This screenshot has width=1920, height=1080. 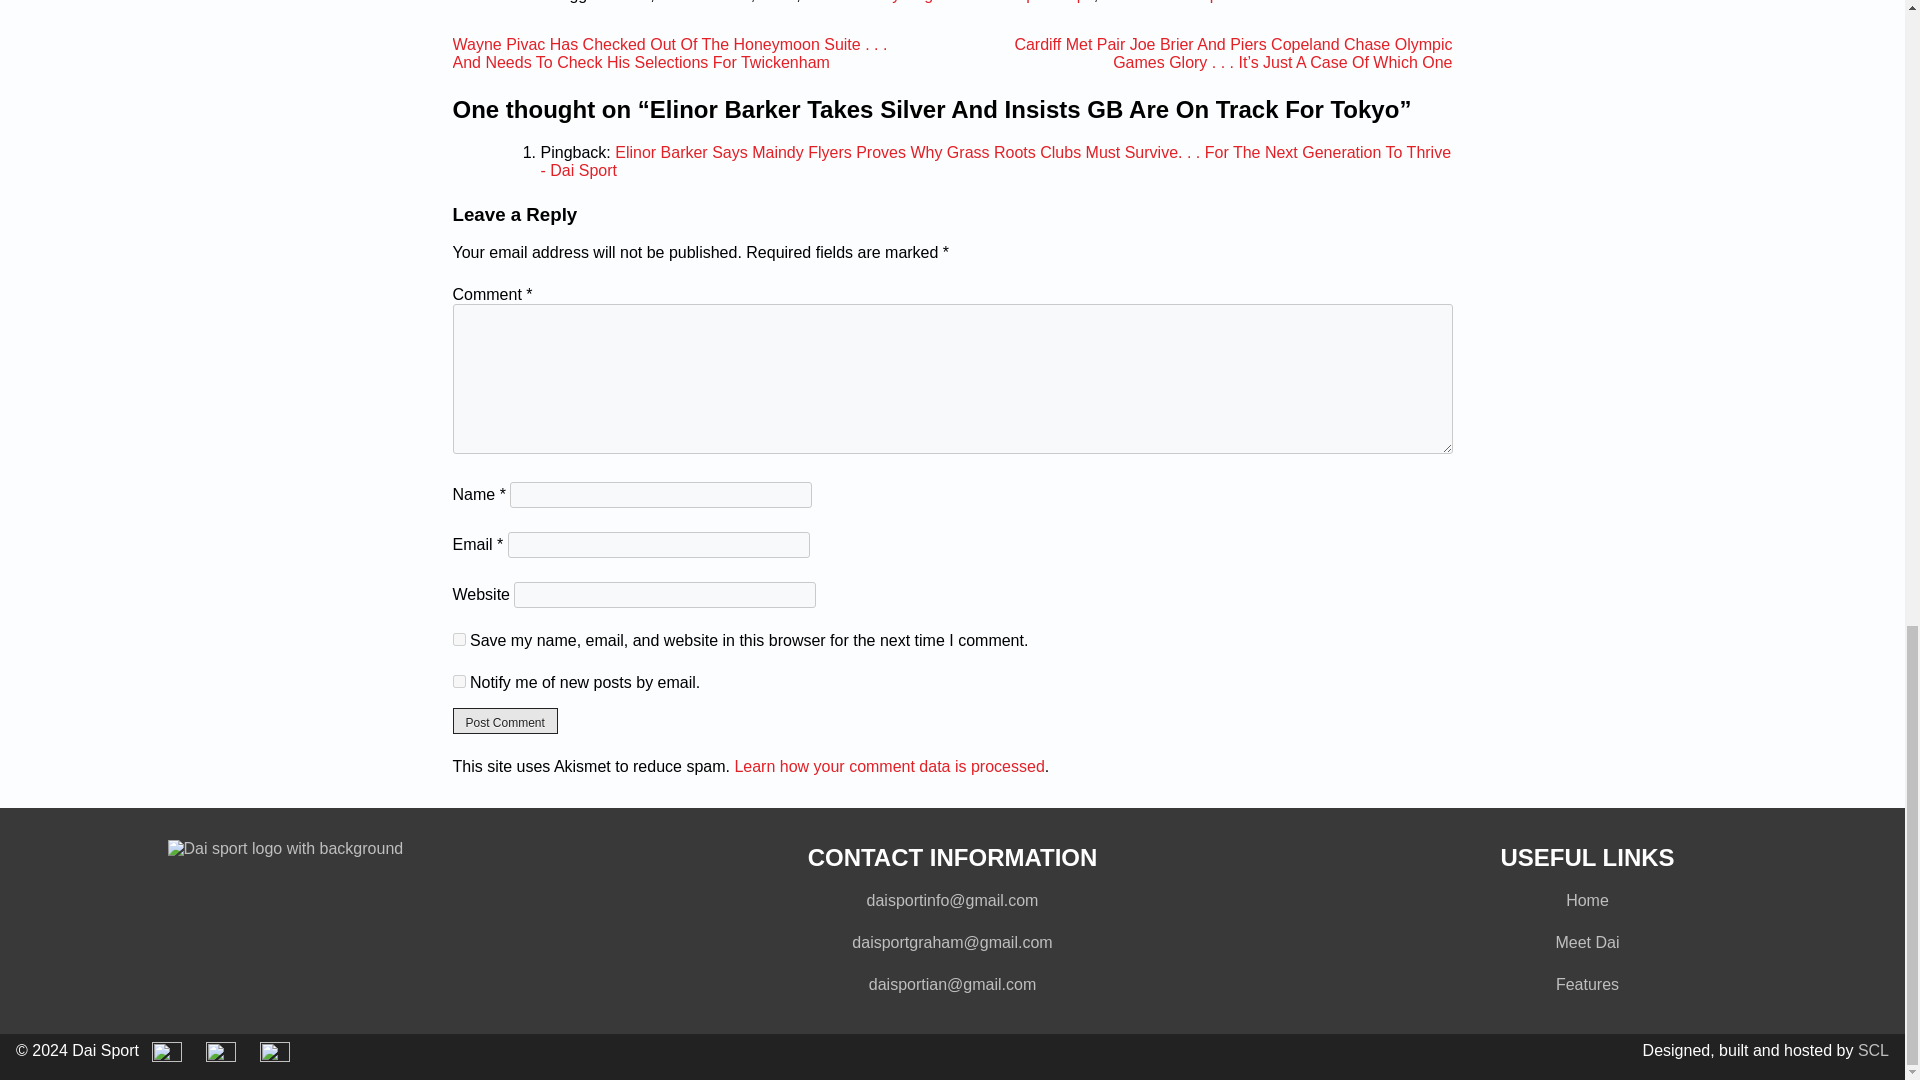 I want to click on subscribe, so click(x=458, y=681).